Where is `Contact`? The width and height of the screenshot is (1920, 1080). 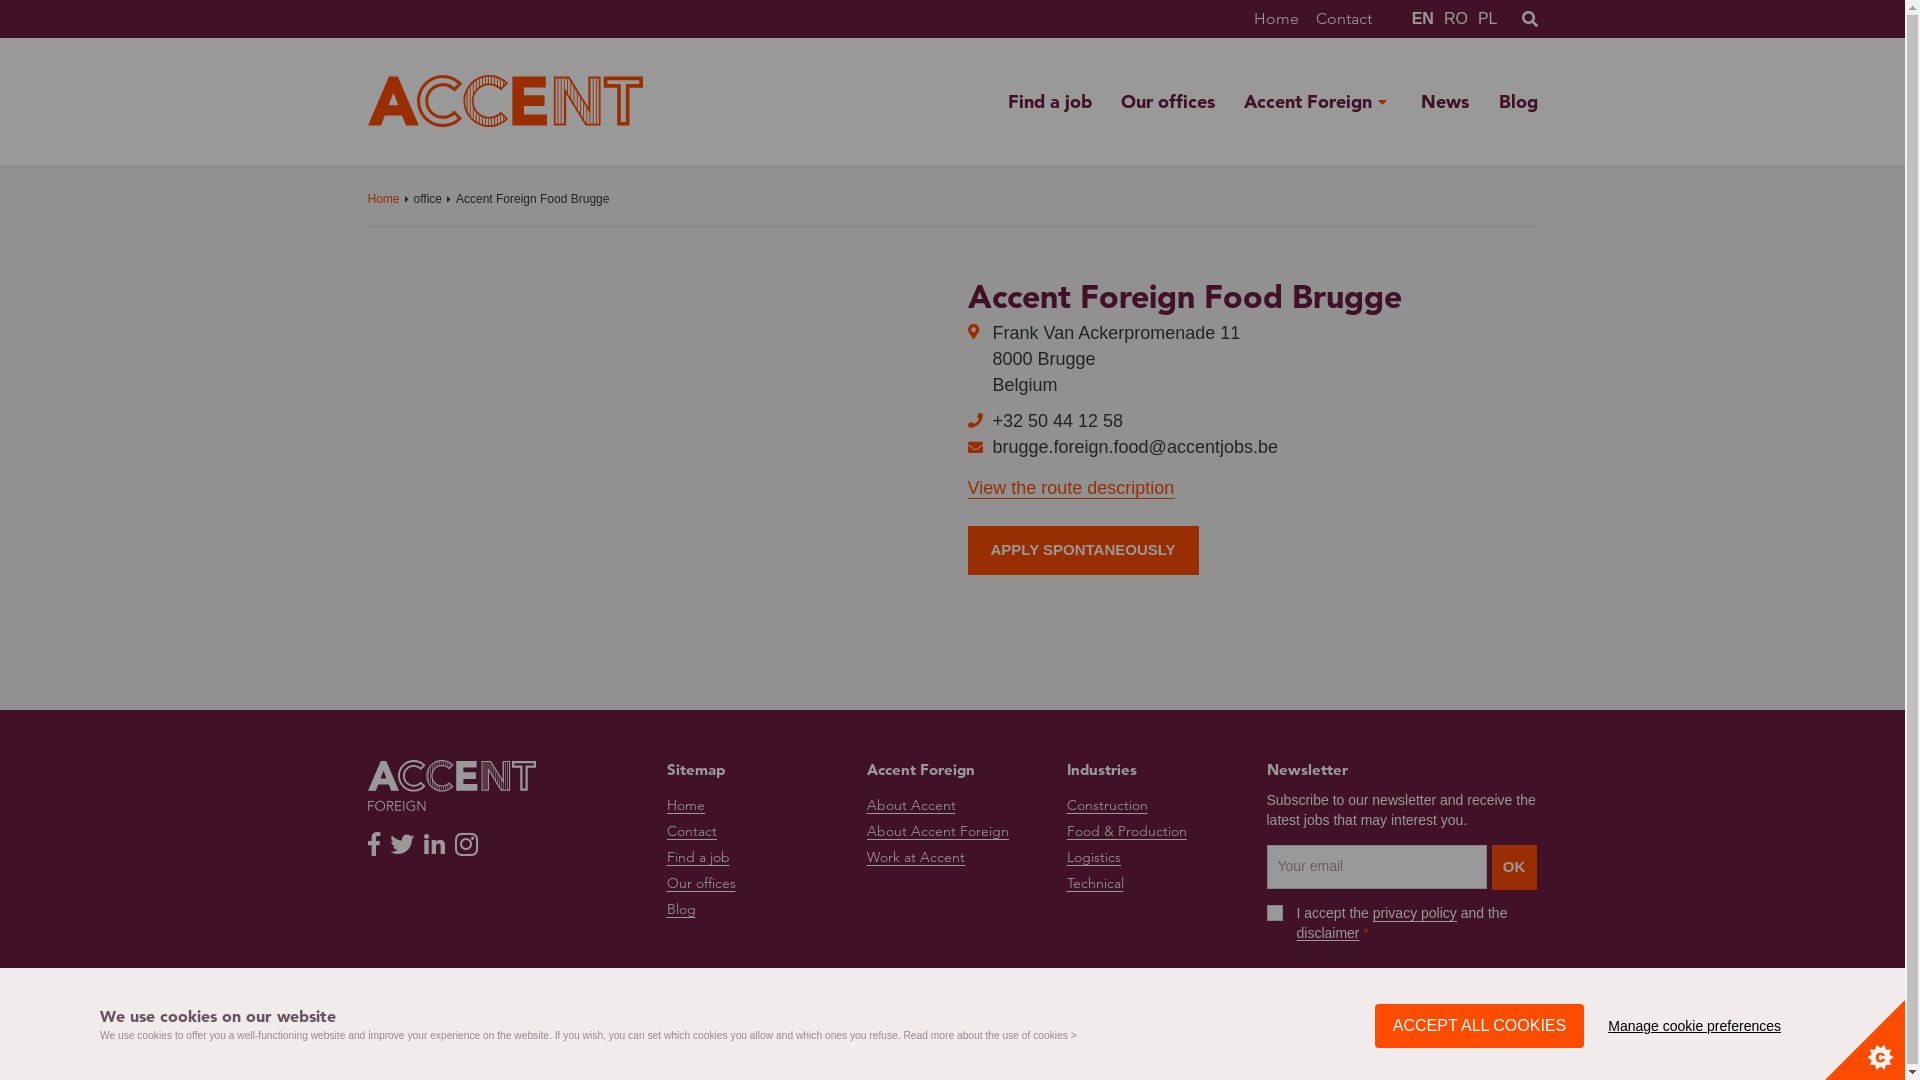
Contact is located at coordinates (691, 832).